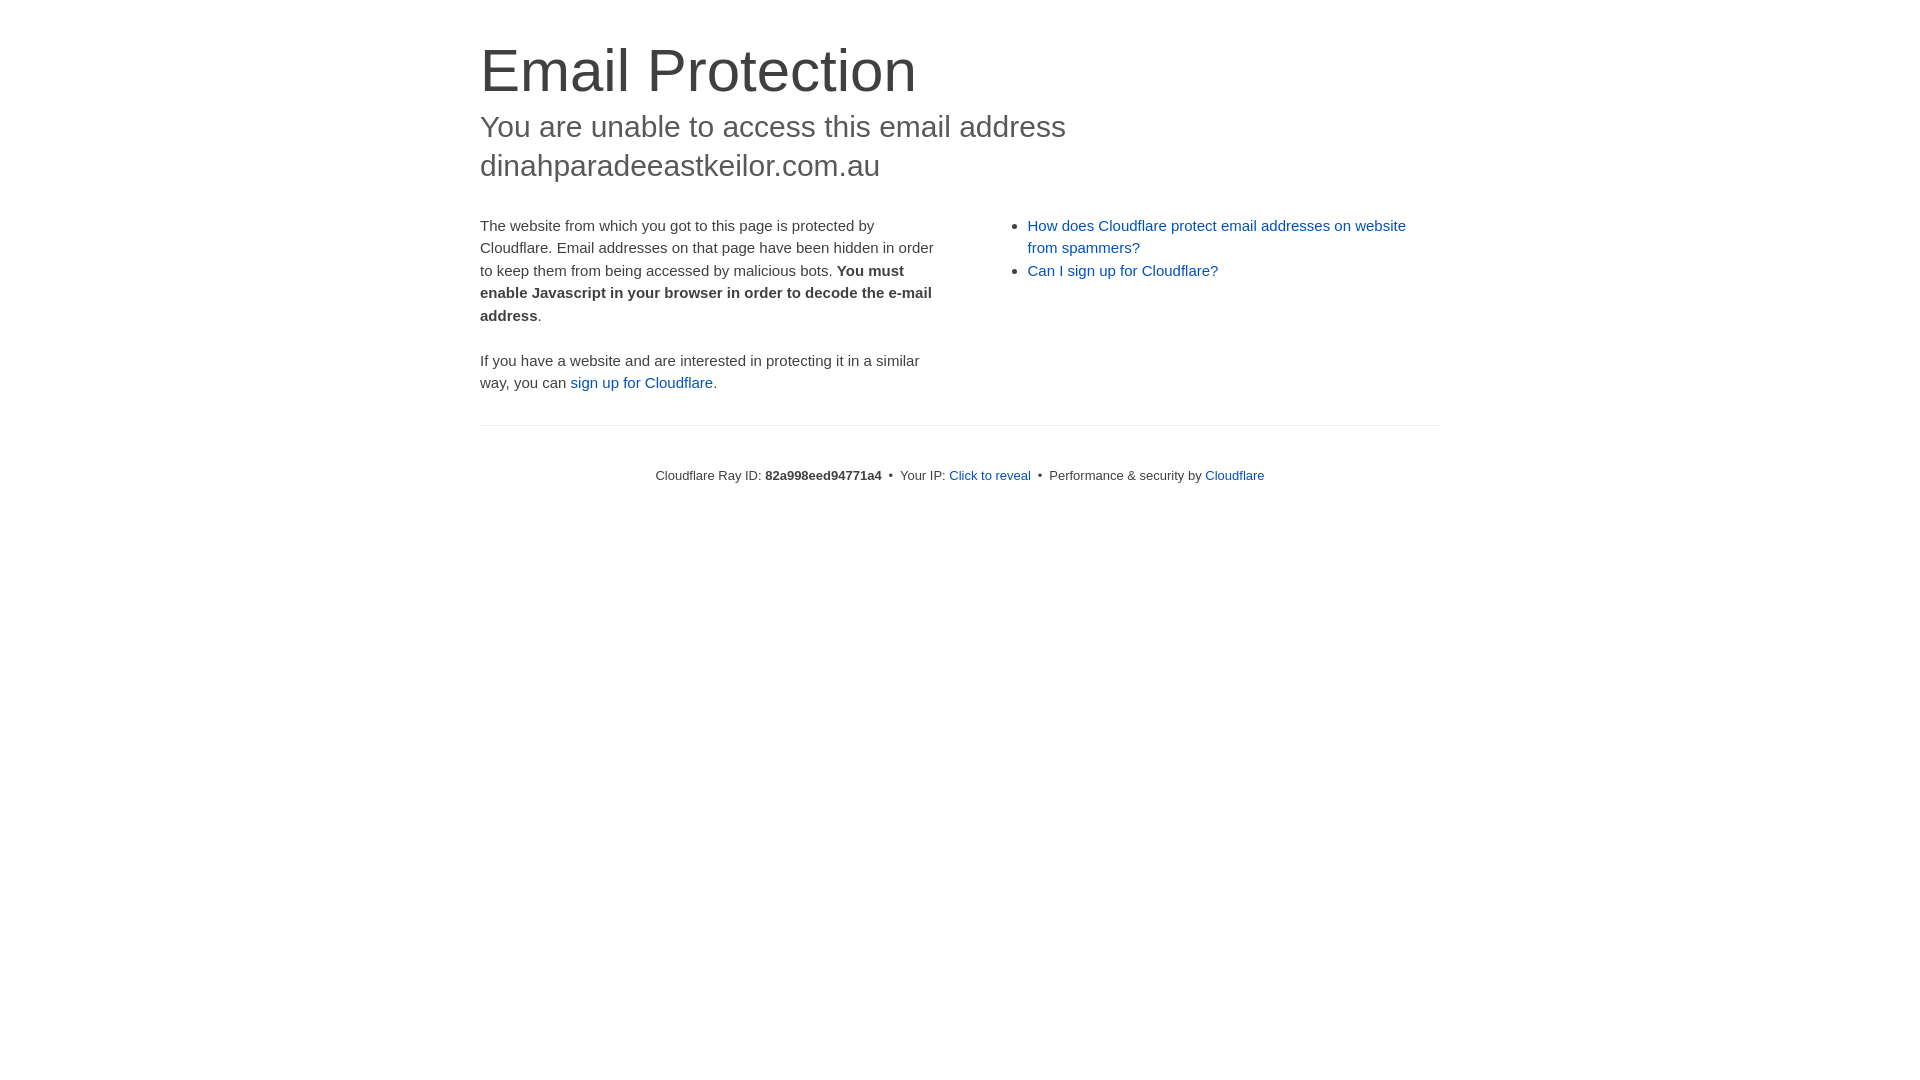  What do you see at coordinates (990, 476) in the screenshot?
I see `Click to reveal` at bounding box center [990, 476].